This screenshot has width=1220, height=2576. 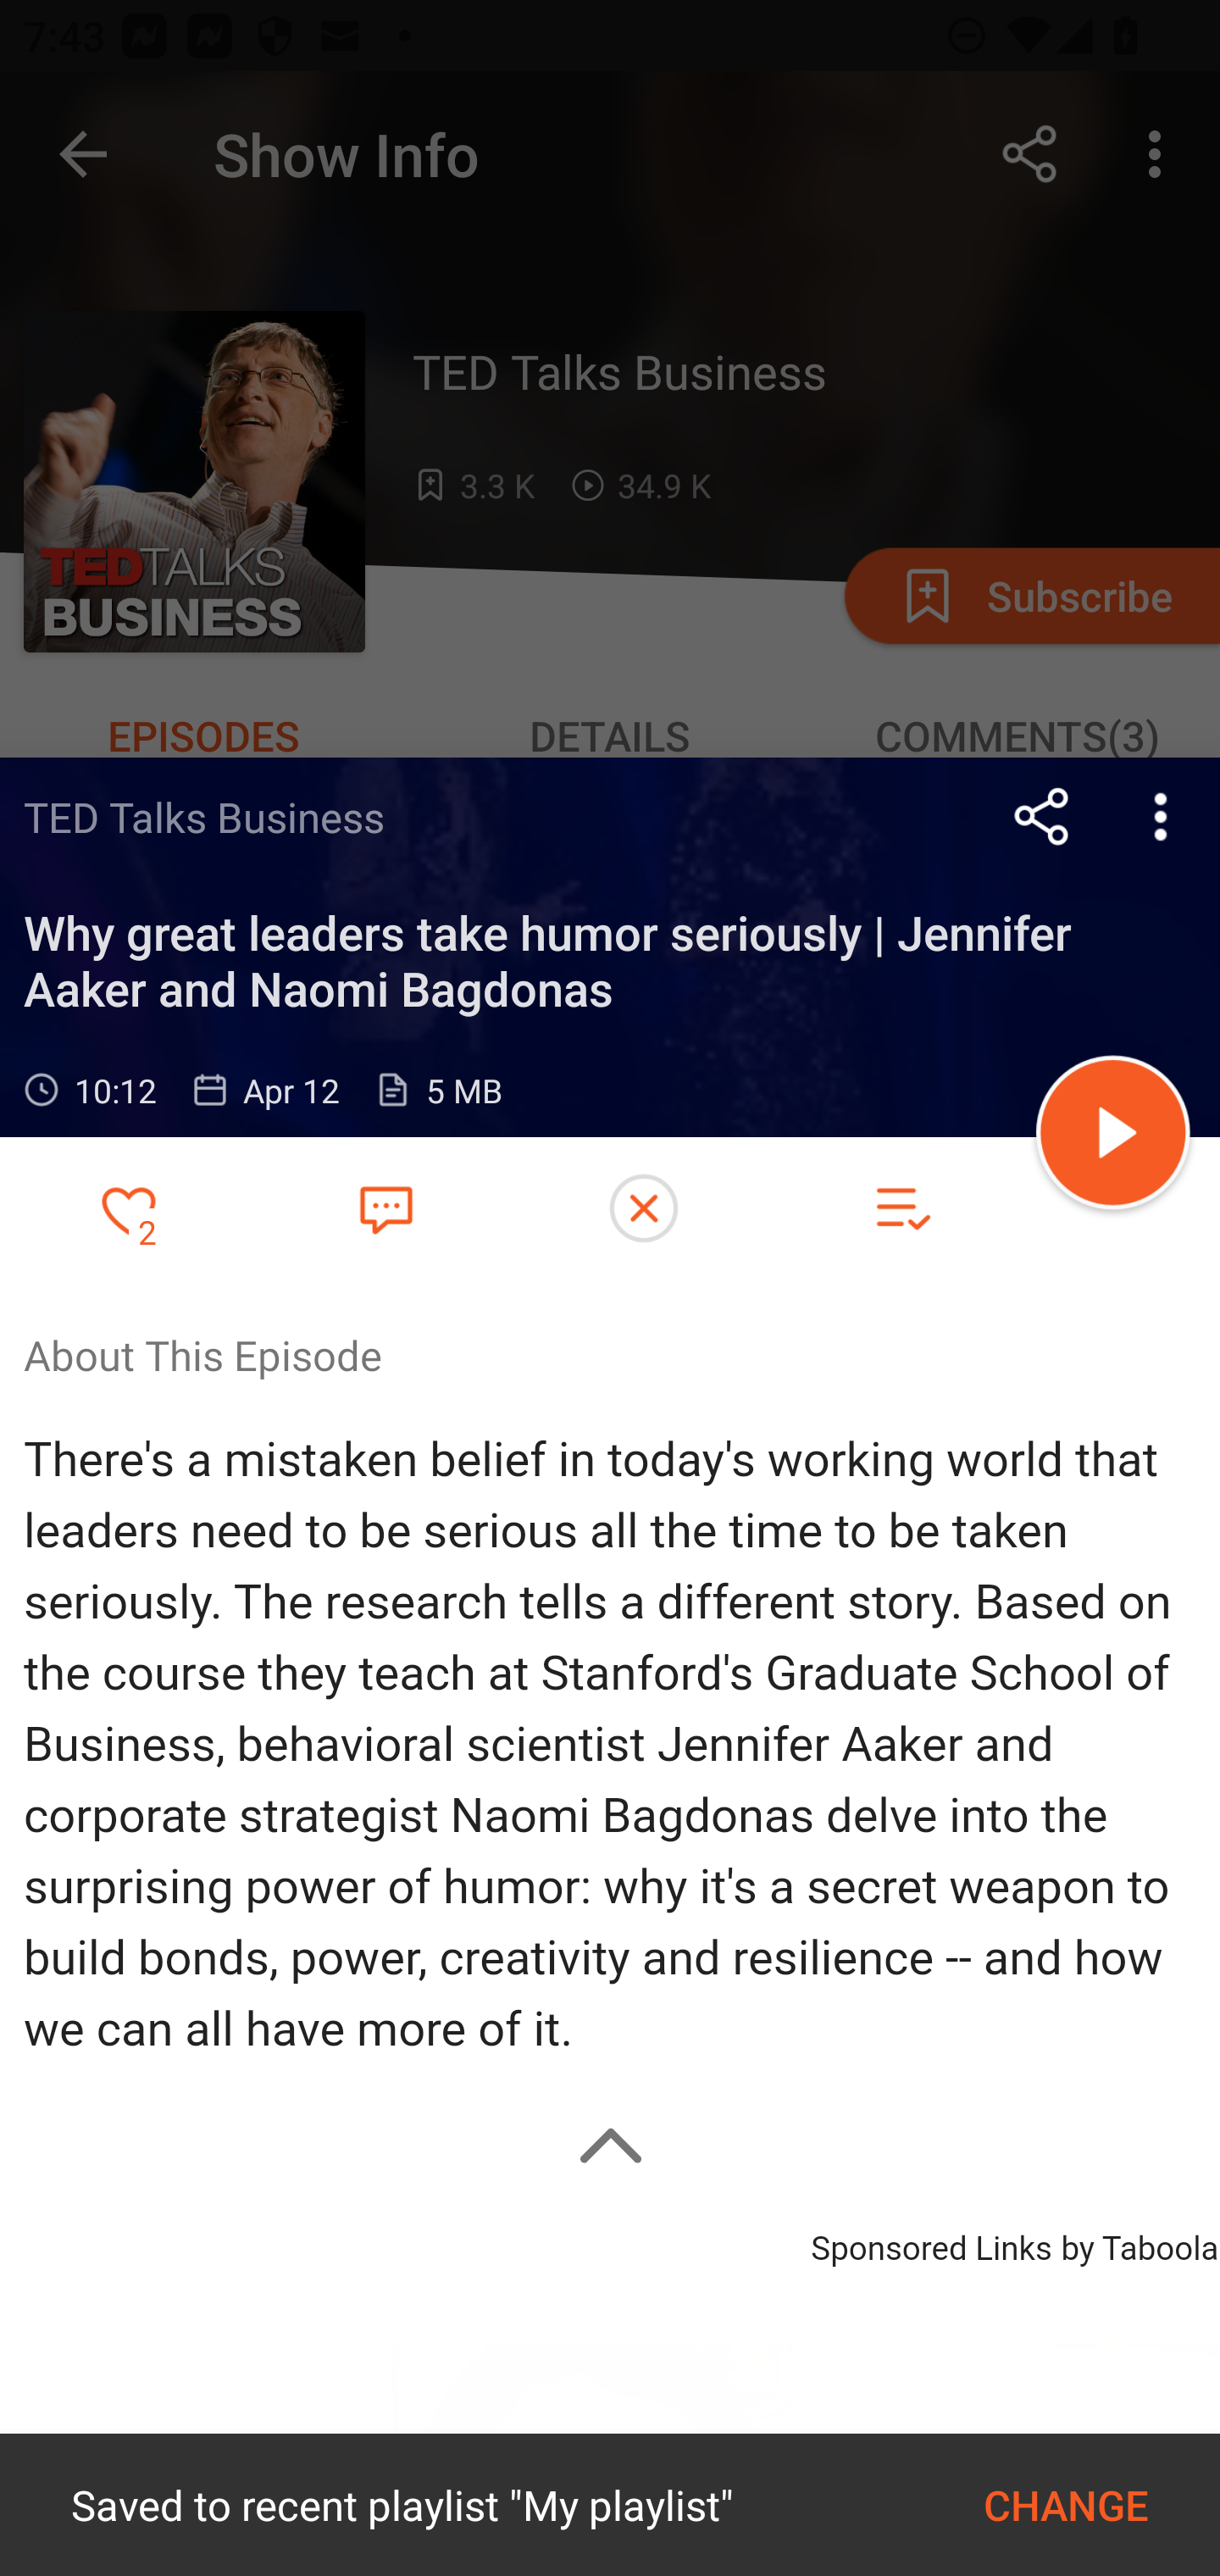 I want to click on Sponsored Links, so click(x=930, y=2242).